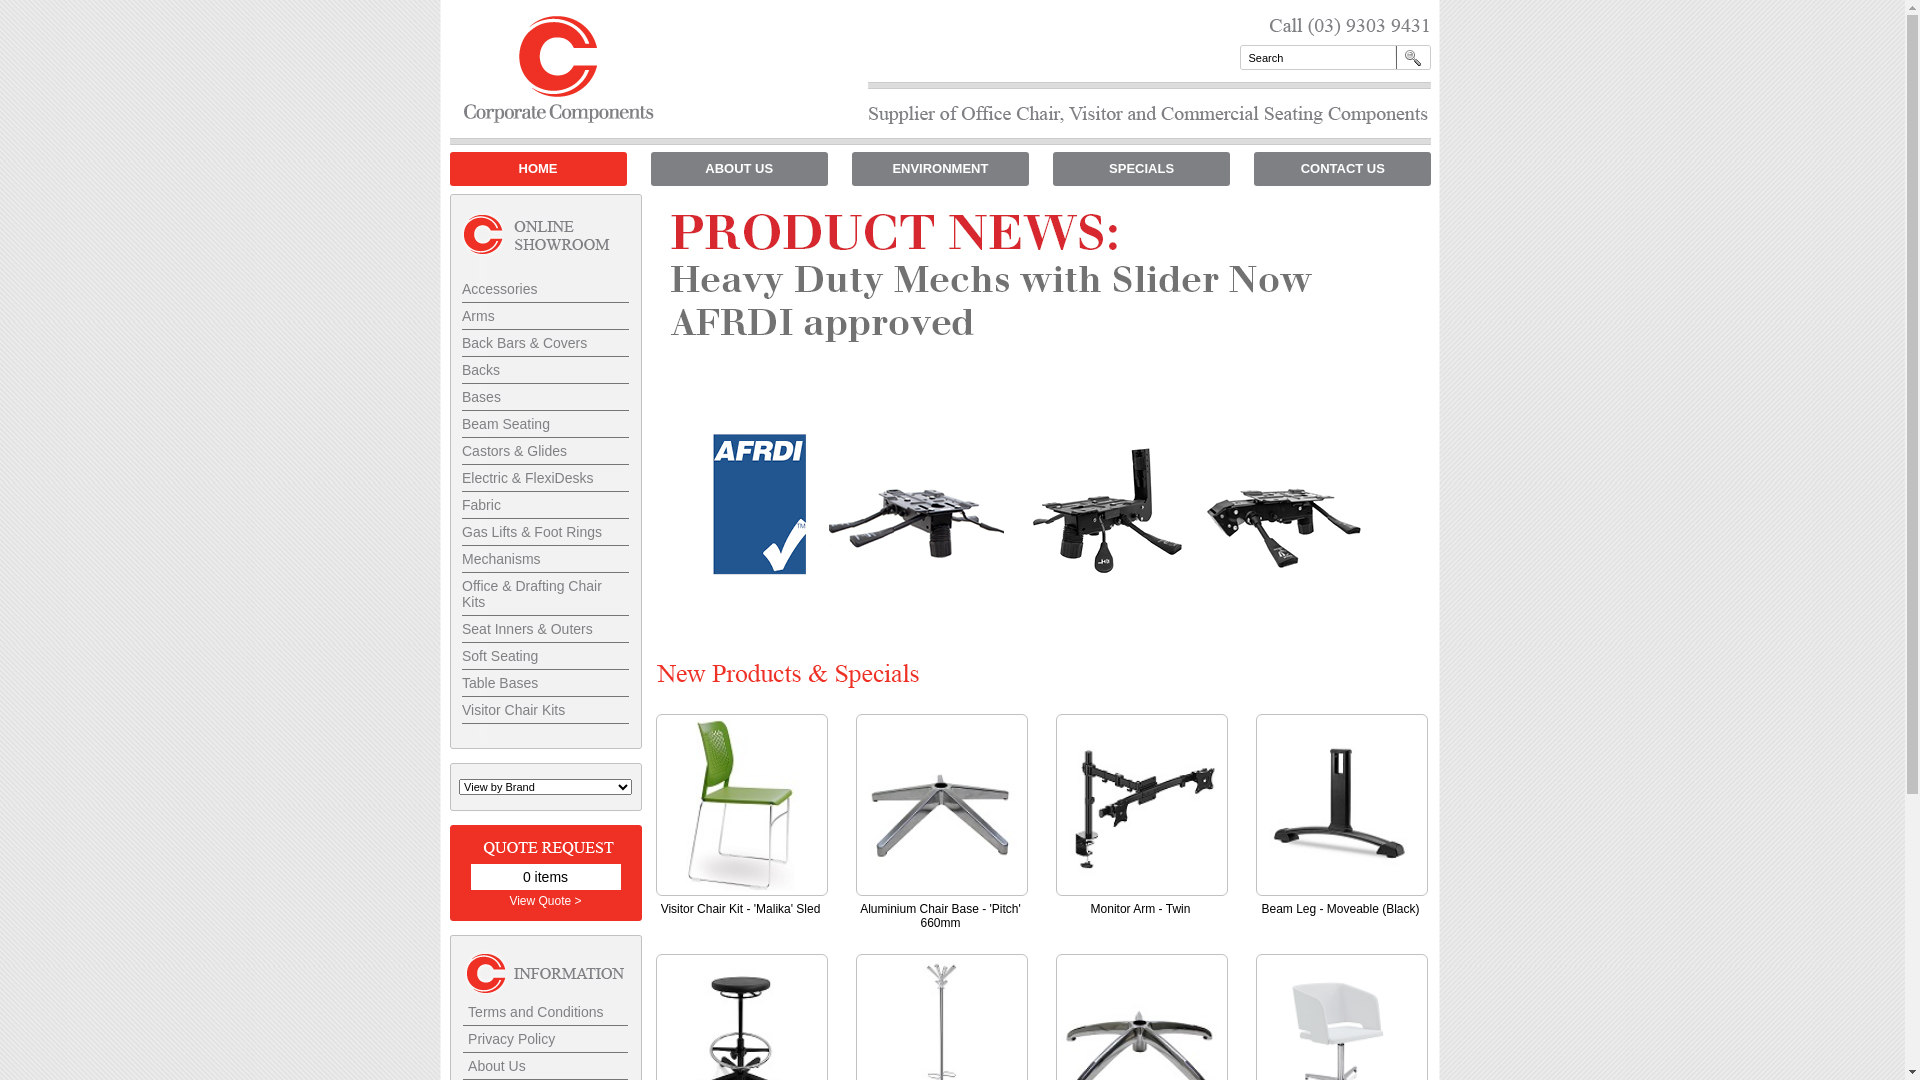 The image size is (1920, 1080). What do you see at coordinates (546, 594) in the screenshot?
I see `Office & Drafting Chair Kits` at bounding box center [546, 594].